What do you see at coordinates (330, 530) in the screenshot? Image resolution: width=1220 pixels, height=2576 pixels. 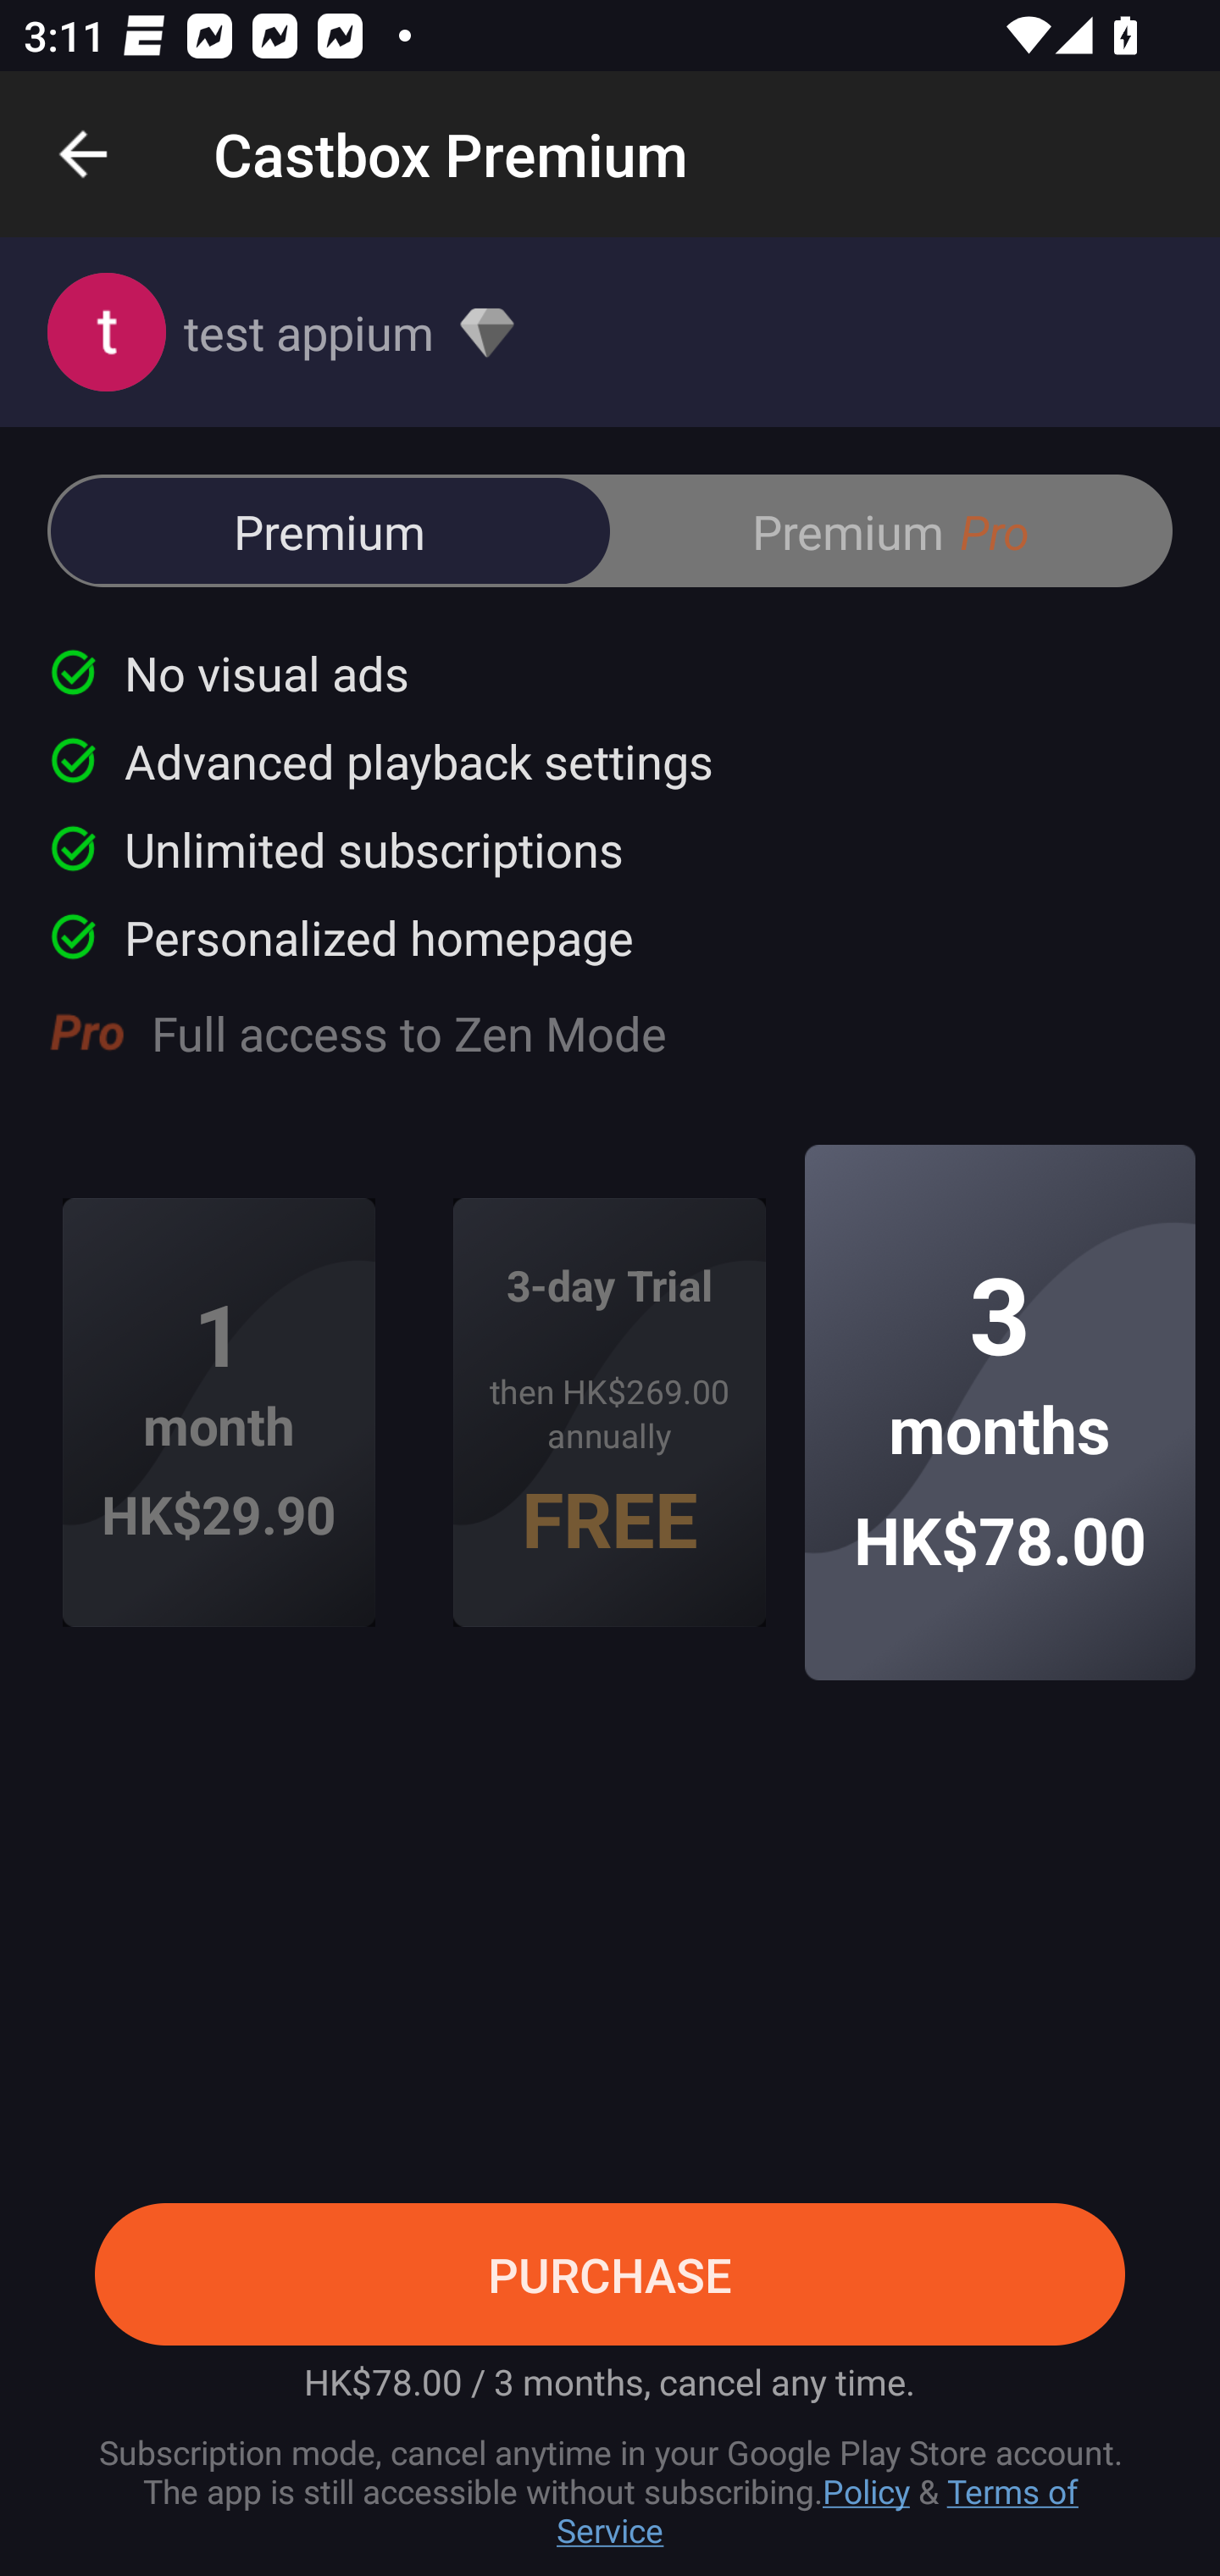 I see `Premium` at bounding box center [330, 530].